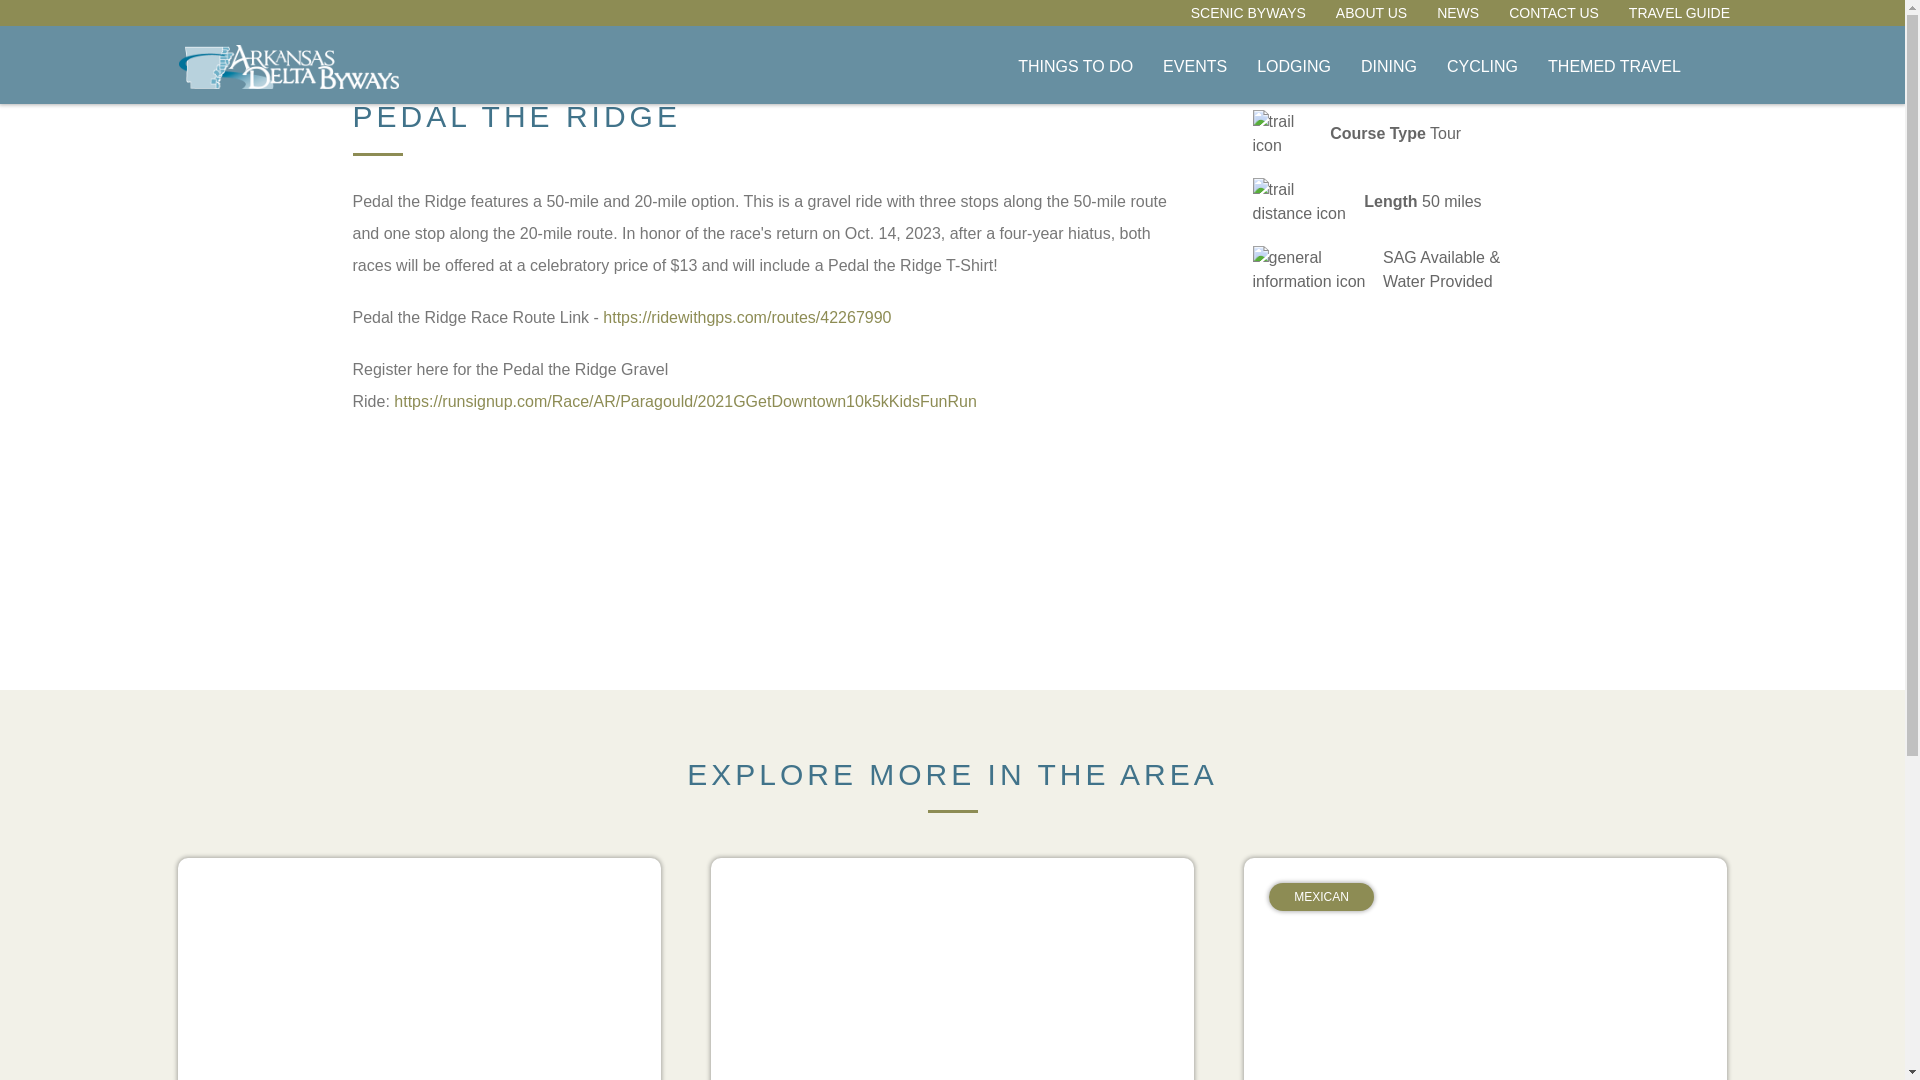  I want to click on Learn more about Lodging, so click(1294, 66).